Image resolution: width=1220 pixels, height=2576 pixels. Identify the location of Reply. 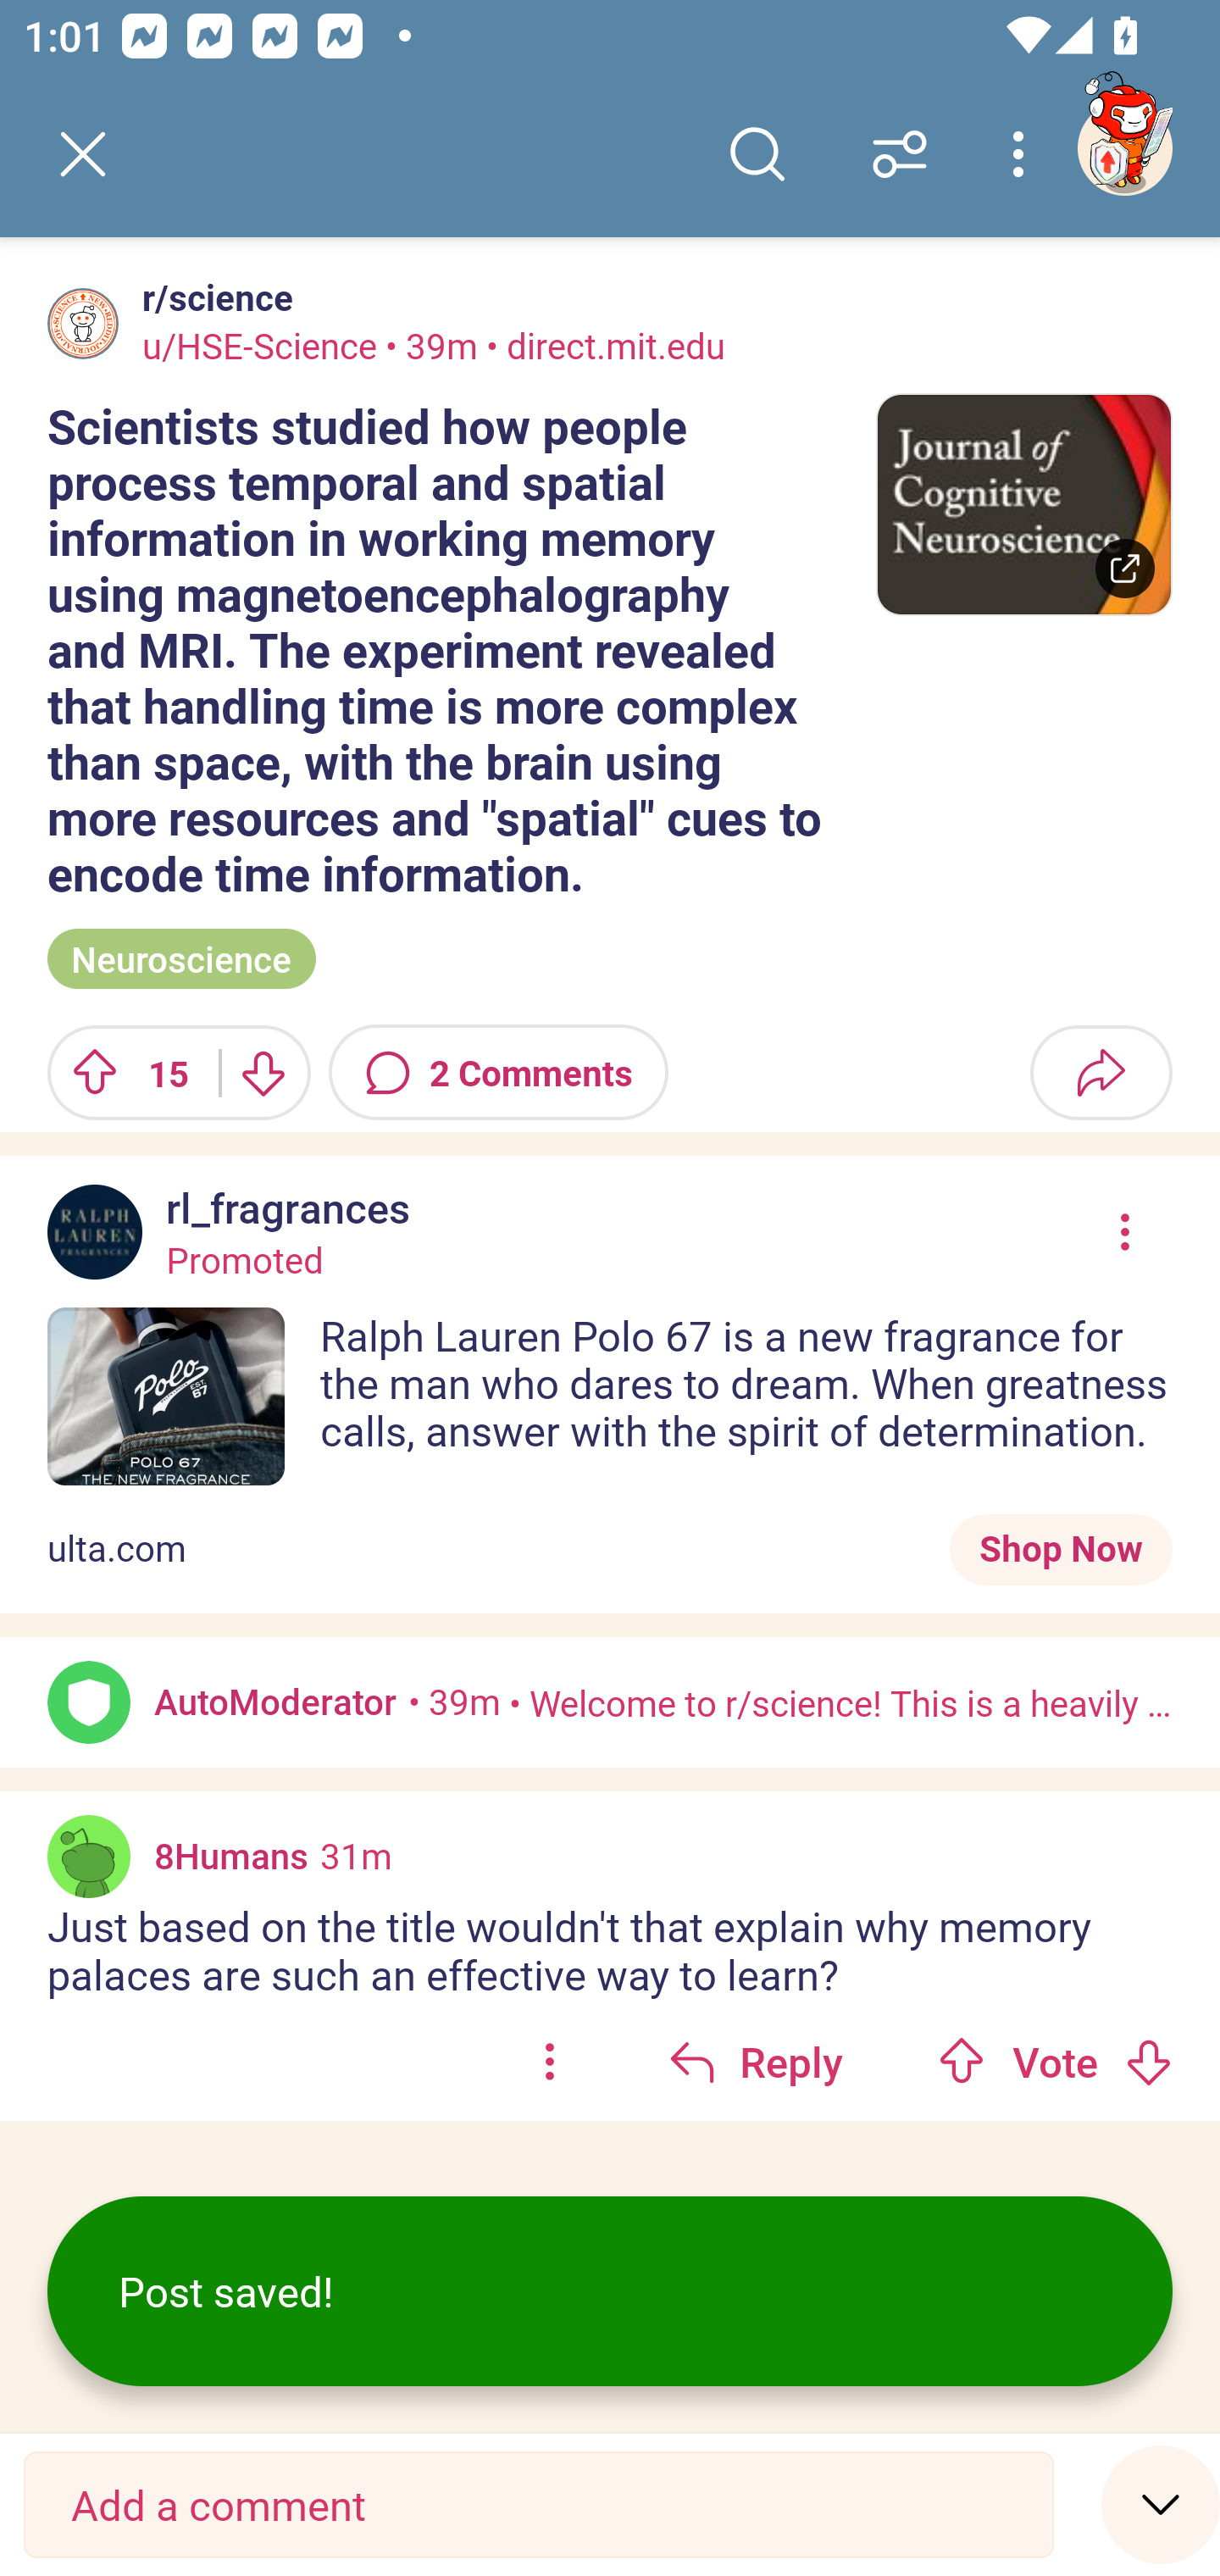
(756, 2061).